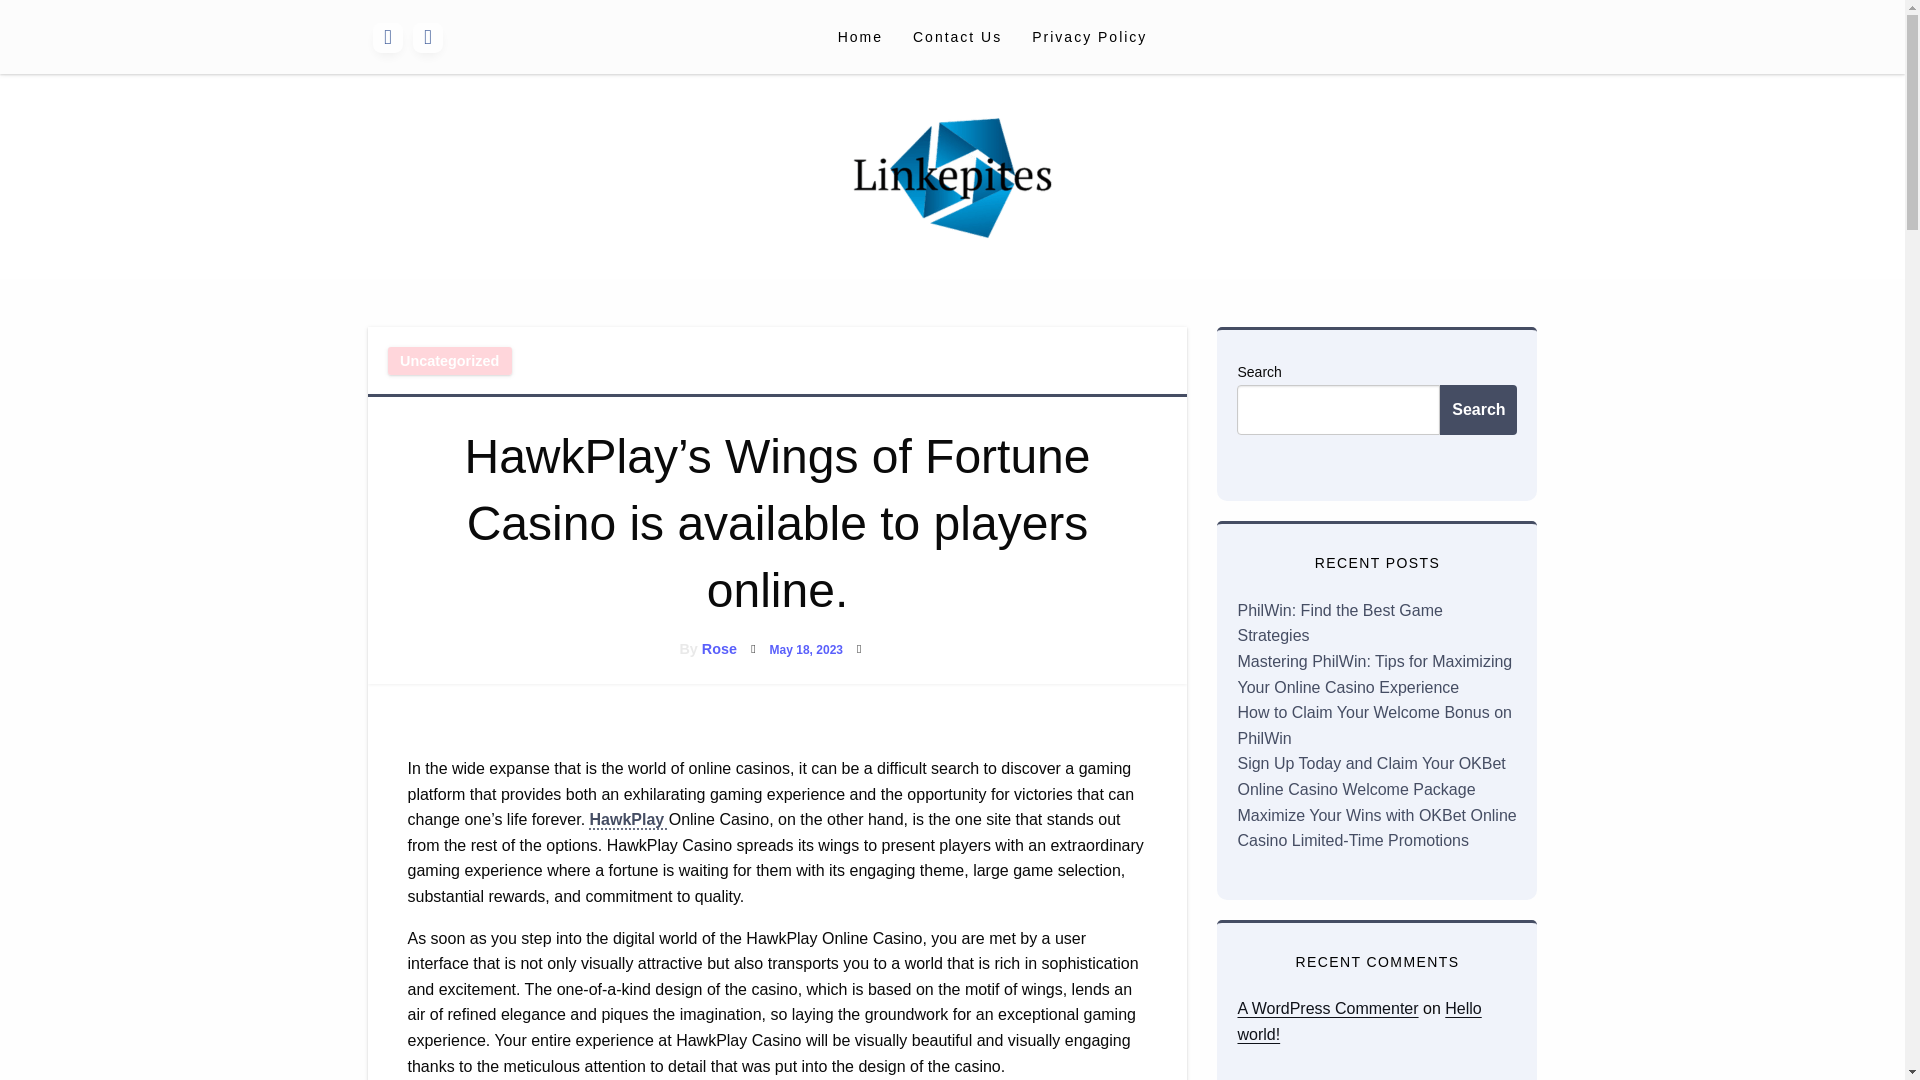 Image resolution: width=1920 pixels, height=1080 pixels. I want to click on Hello world!, so click(1358, 1022).